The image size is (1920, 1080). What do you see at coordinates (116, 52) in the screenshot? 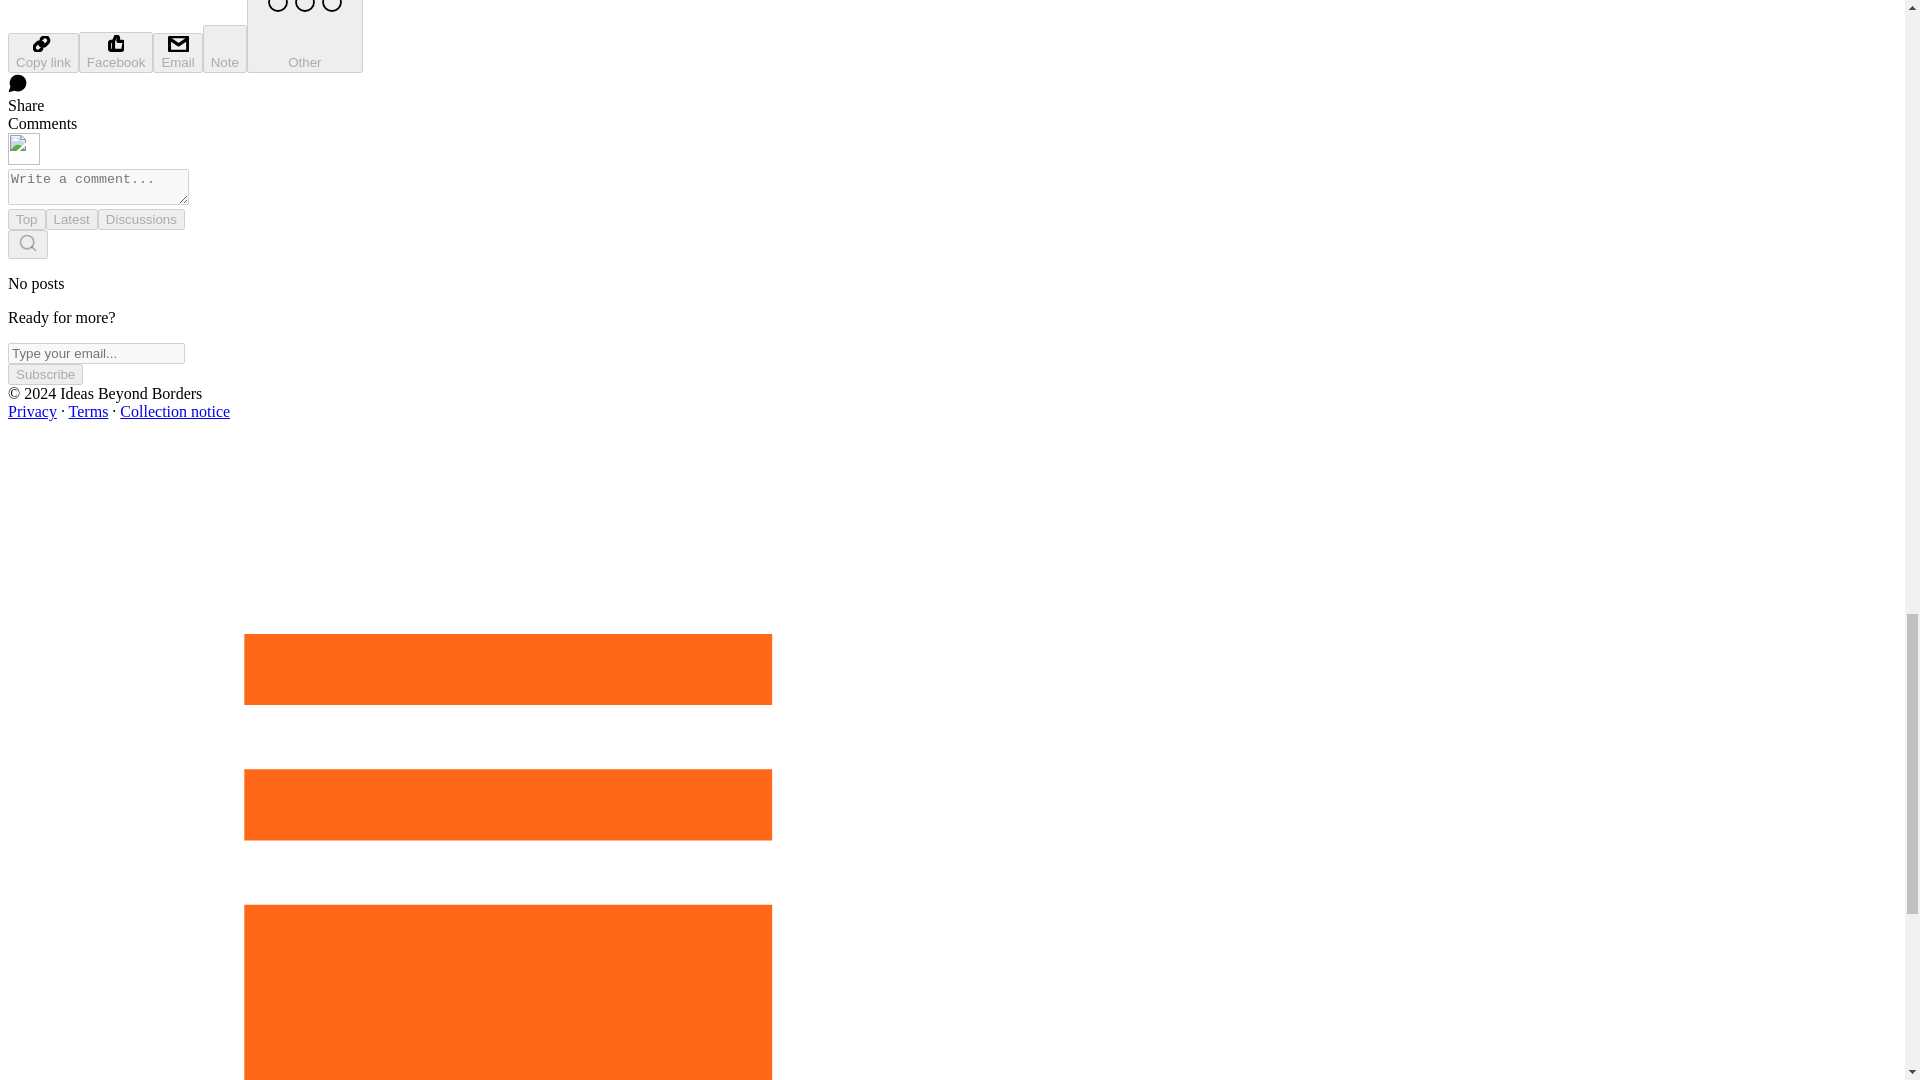
I see `Facebook` at bounding box center [116, 52].